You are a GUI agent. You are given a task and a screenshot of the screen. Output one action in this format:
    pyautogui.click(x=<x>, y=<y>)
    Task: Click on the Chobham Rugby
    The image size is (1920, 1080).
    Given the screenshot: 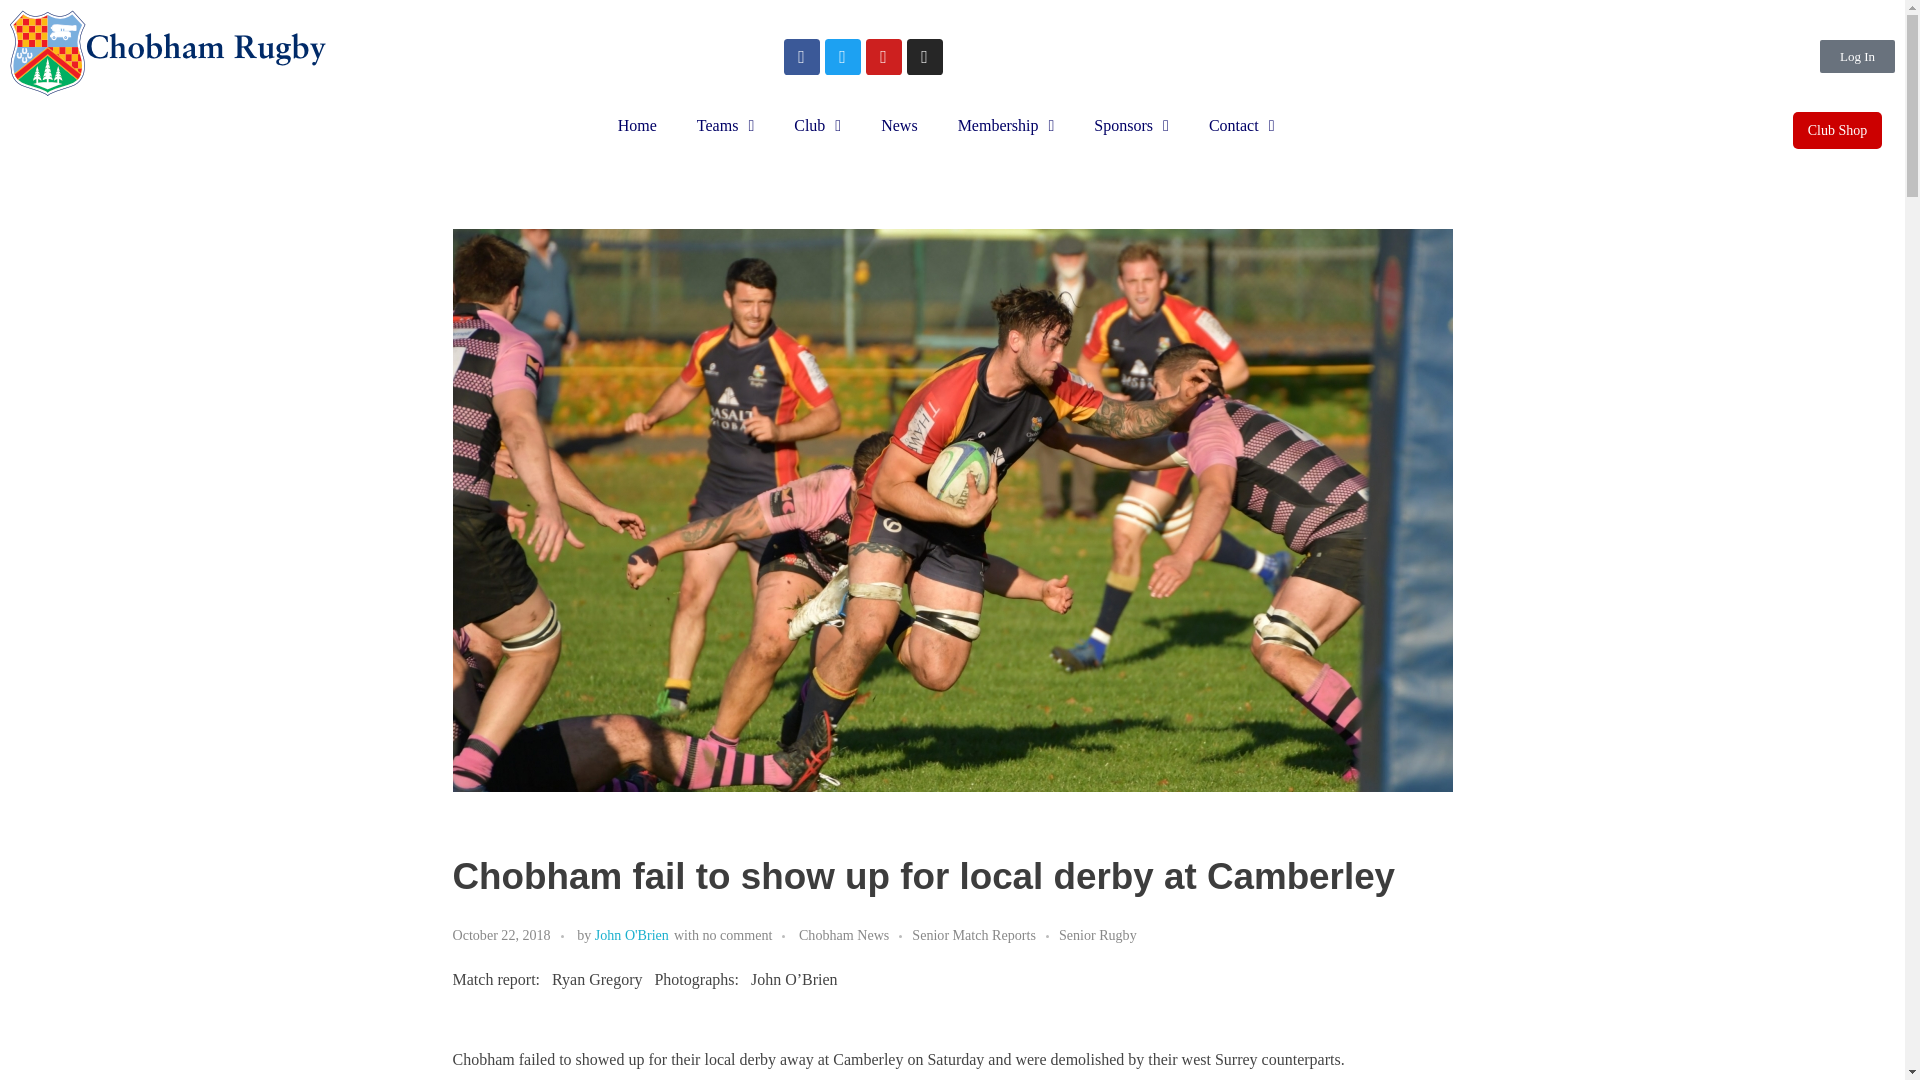 What is the action you would take?
    pyautogui.click(x=170, y=52)
    